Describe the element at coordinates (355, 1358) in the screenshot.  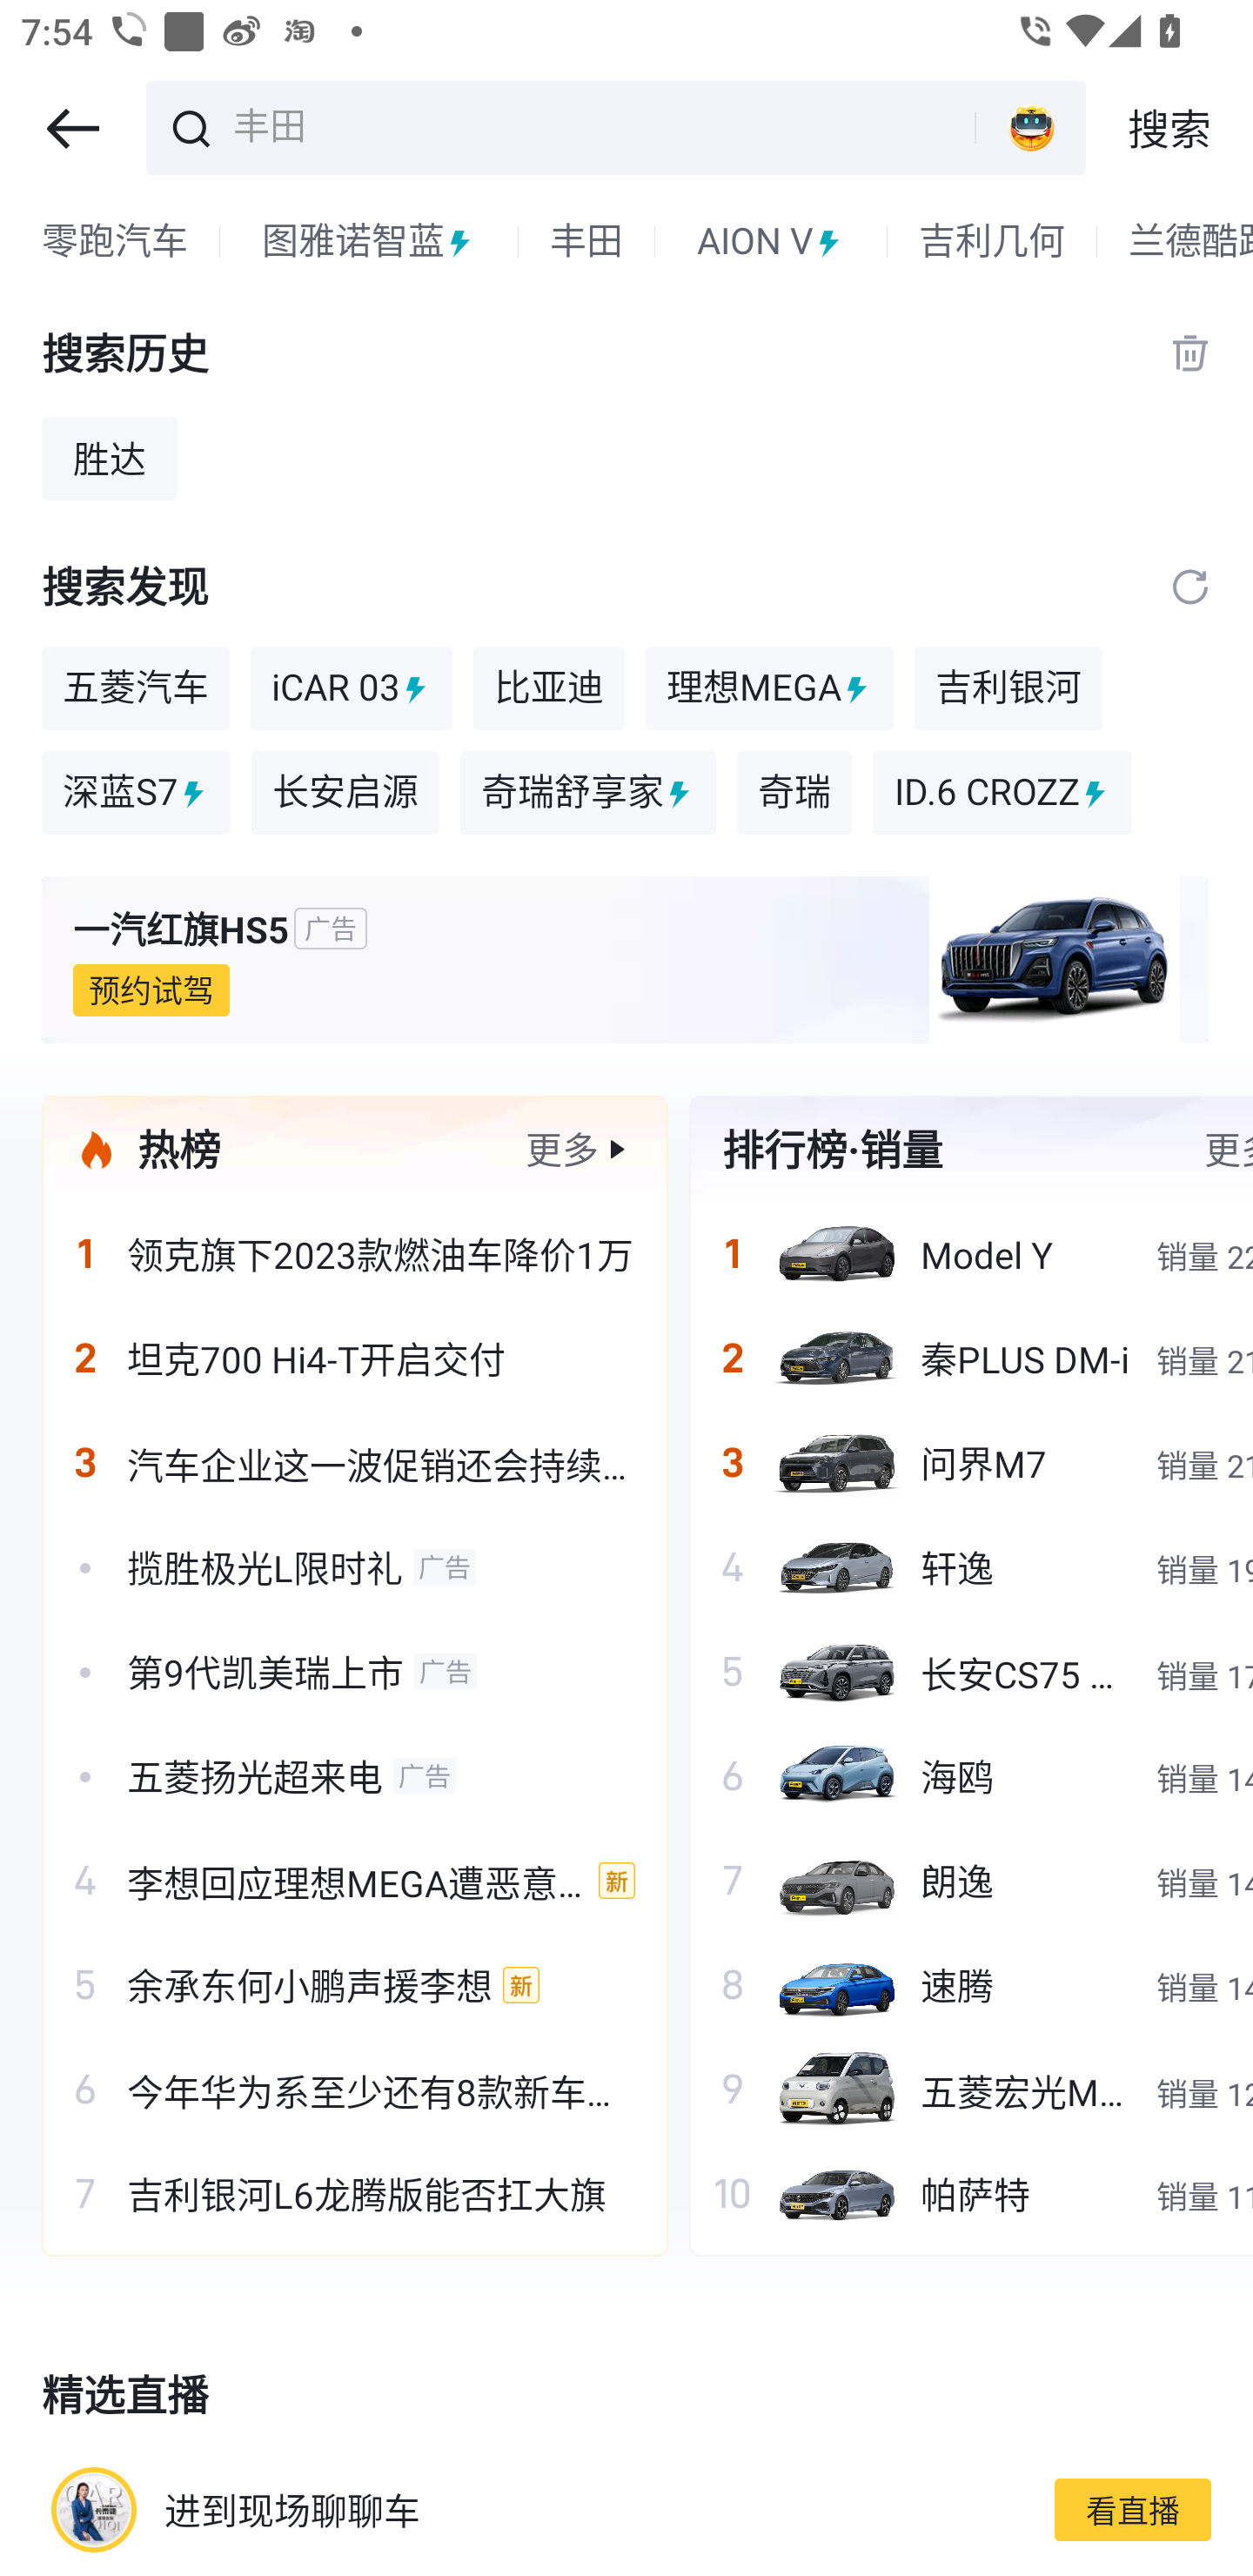
I see `坦克700 Hi4-T开启交付` at that location.